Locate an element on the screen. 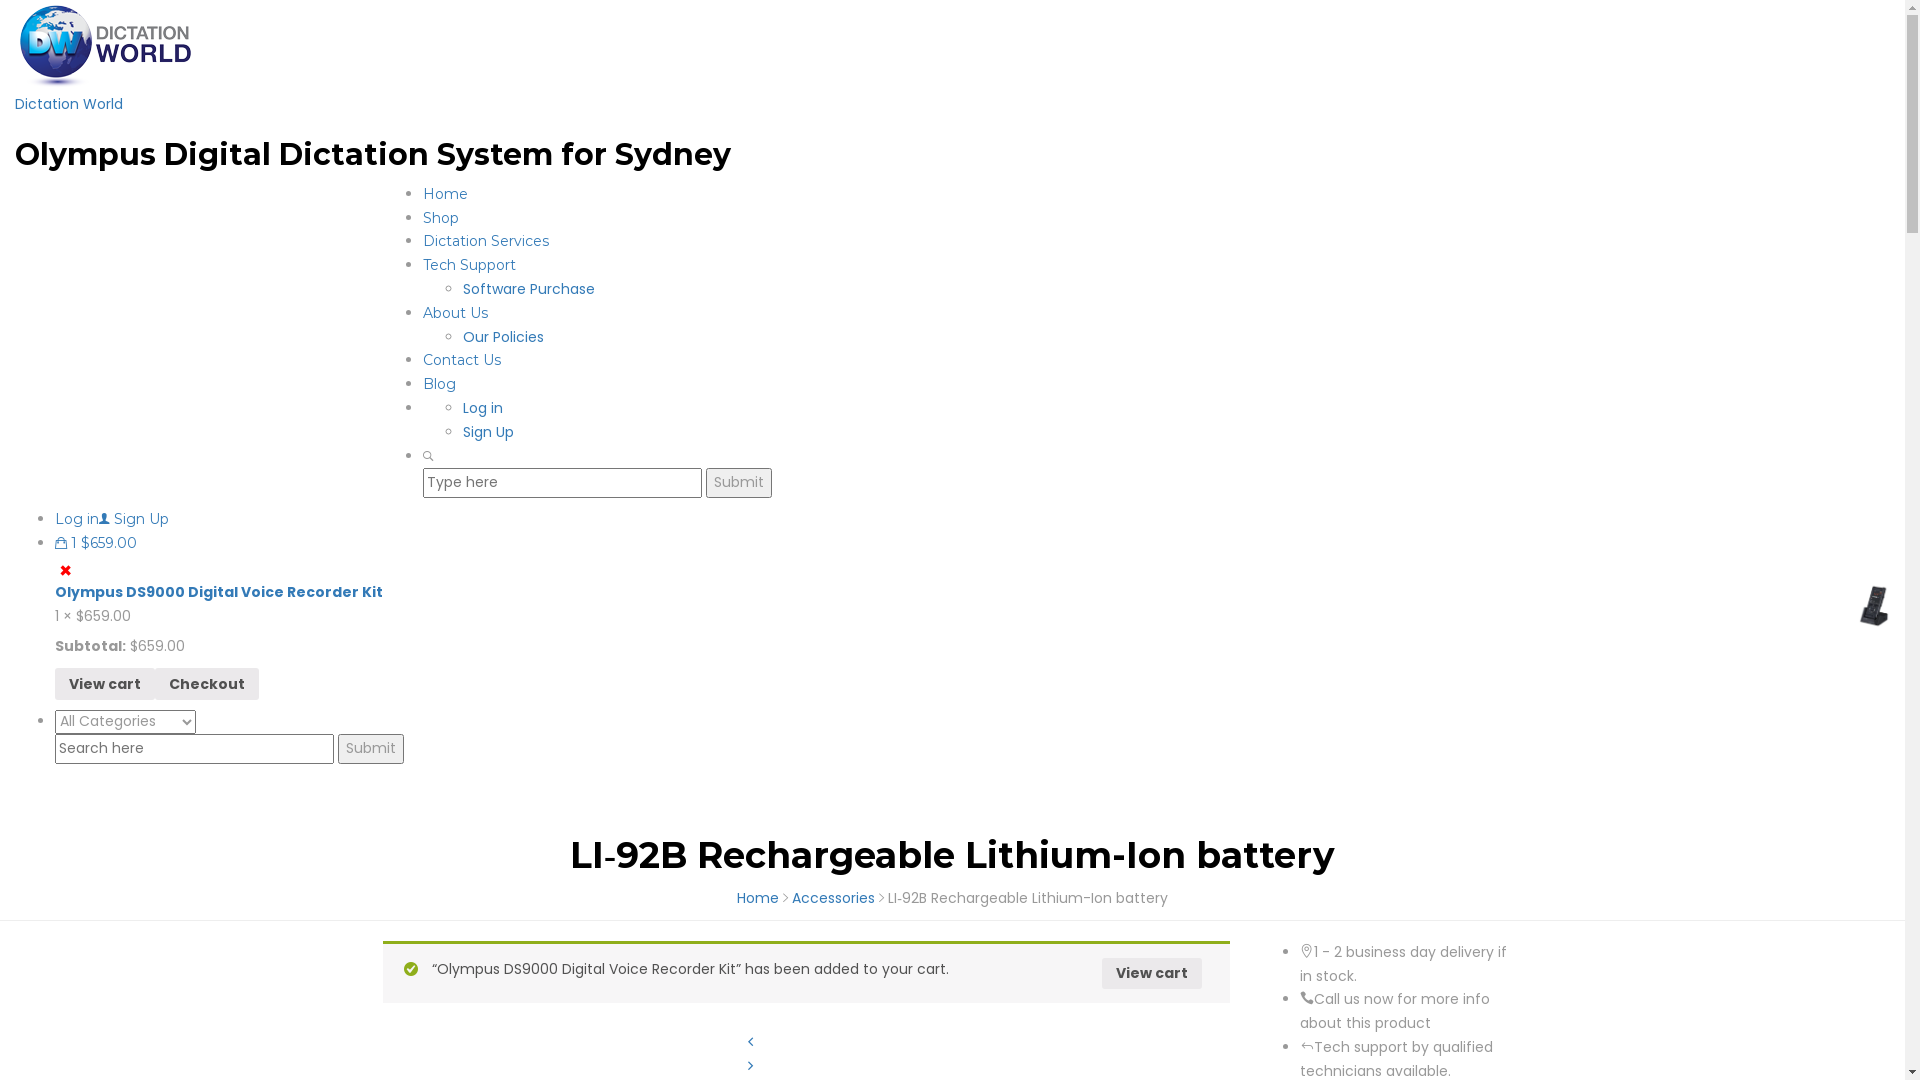 This screenshot has height=1080, width=1920. Home is located at coordinates (758, 898).